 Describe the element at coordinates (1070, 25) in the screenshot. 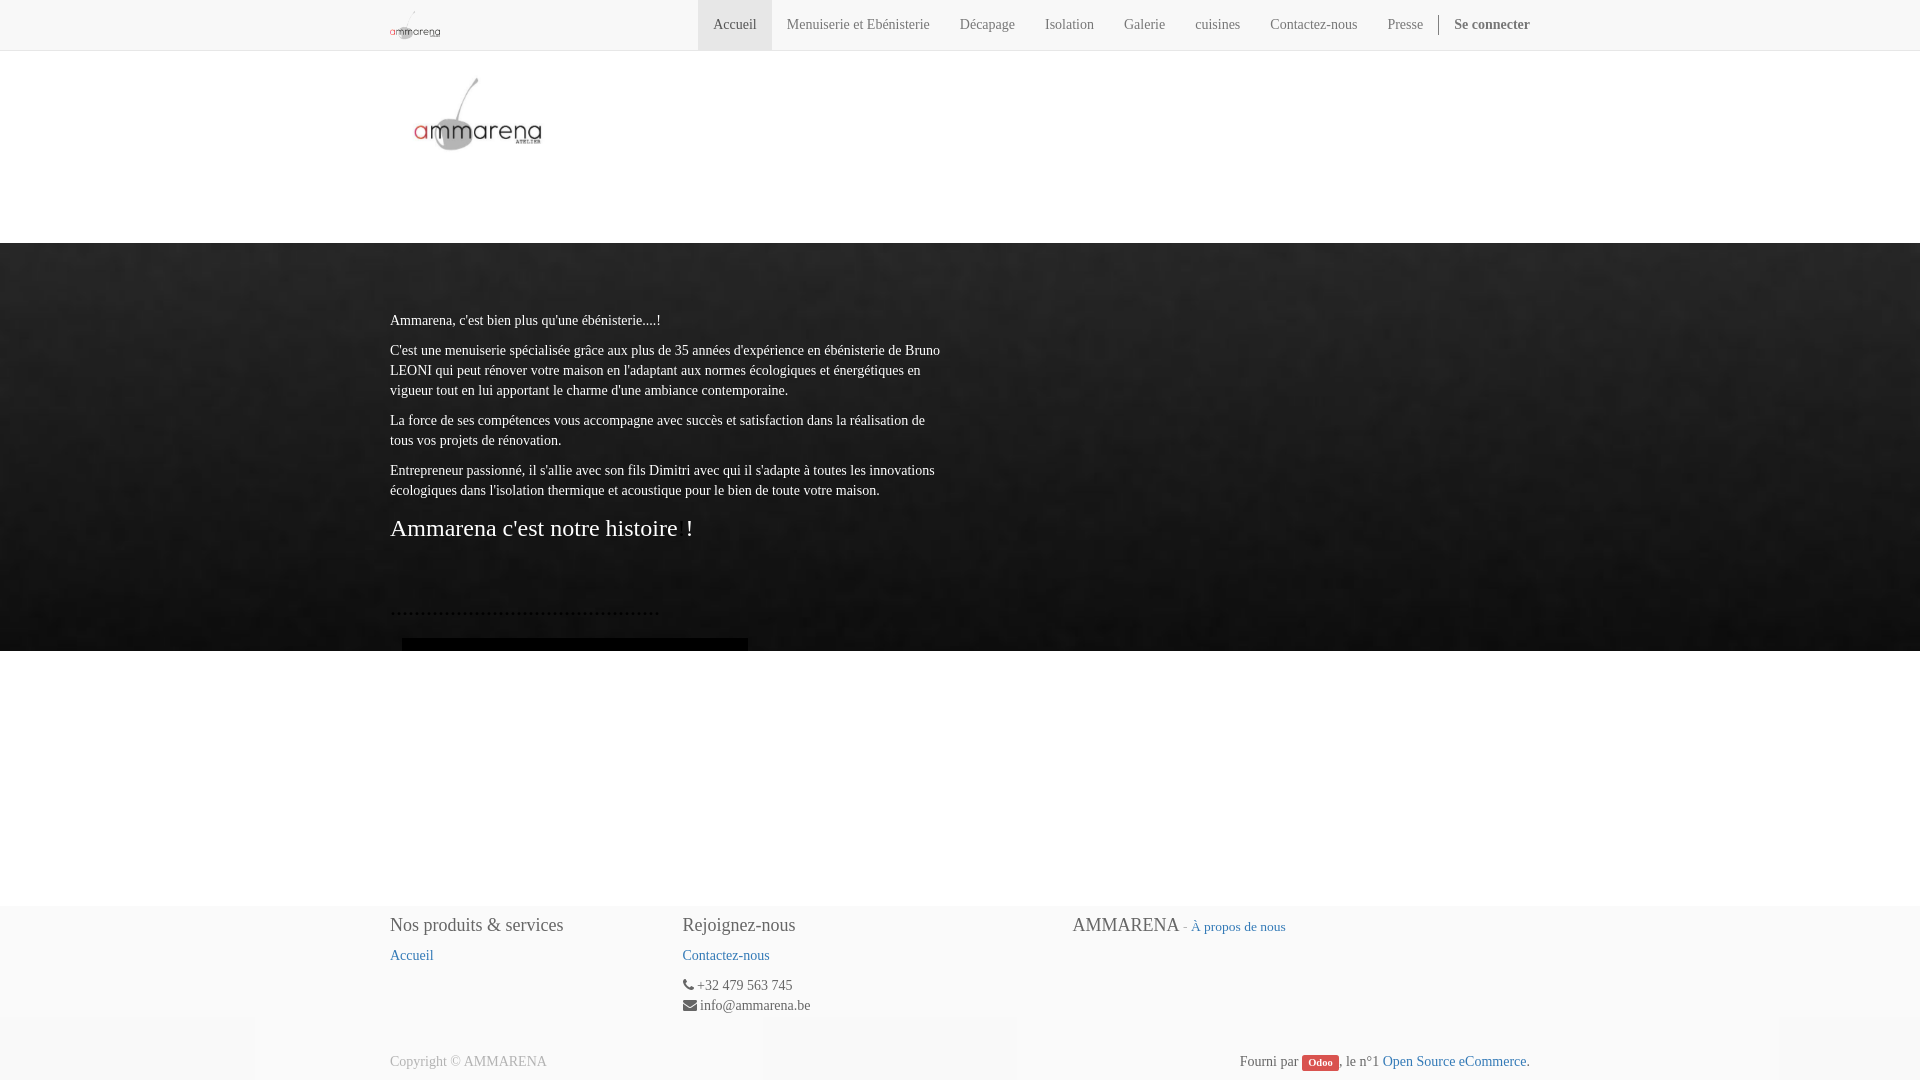

I see `Isolation` at that location.